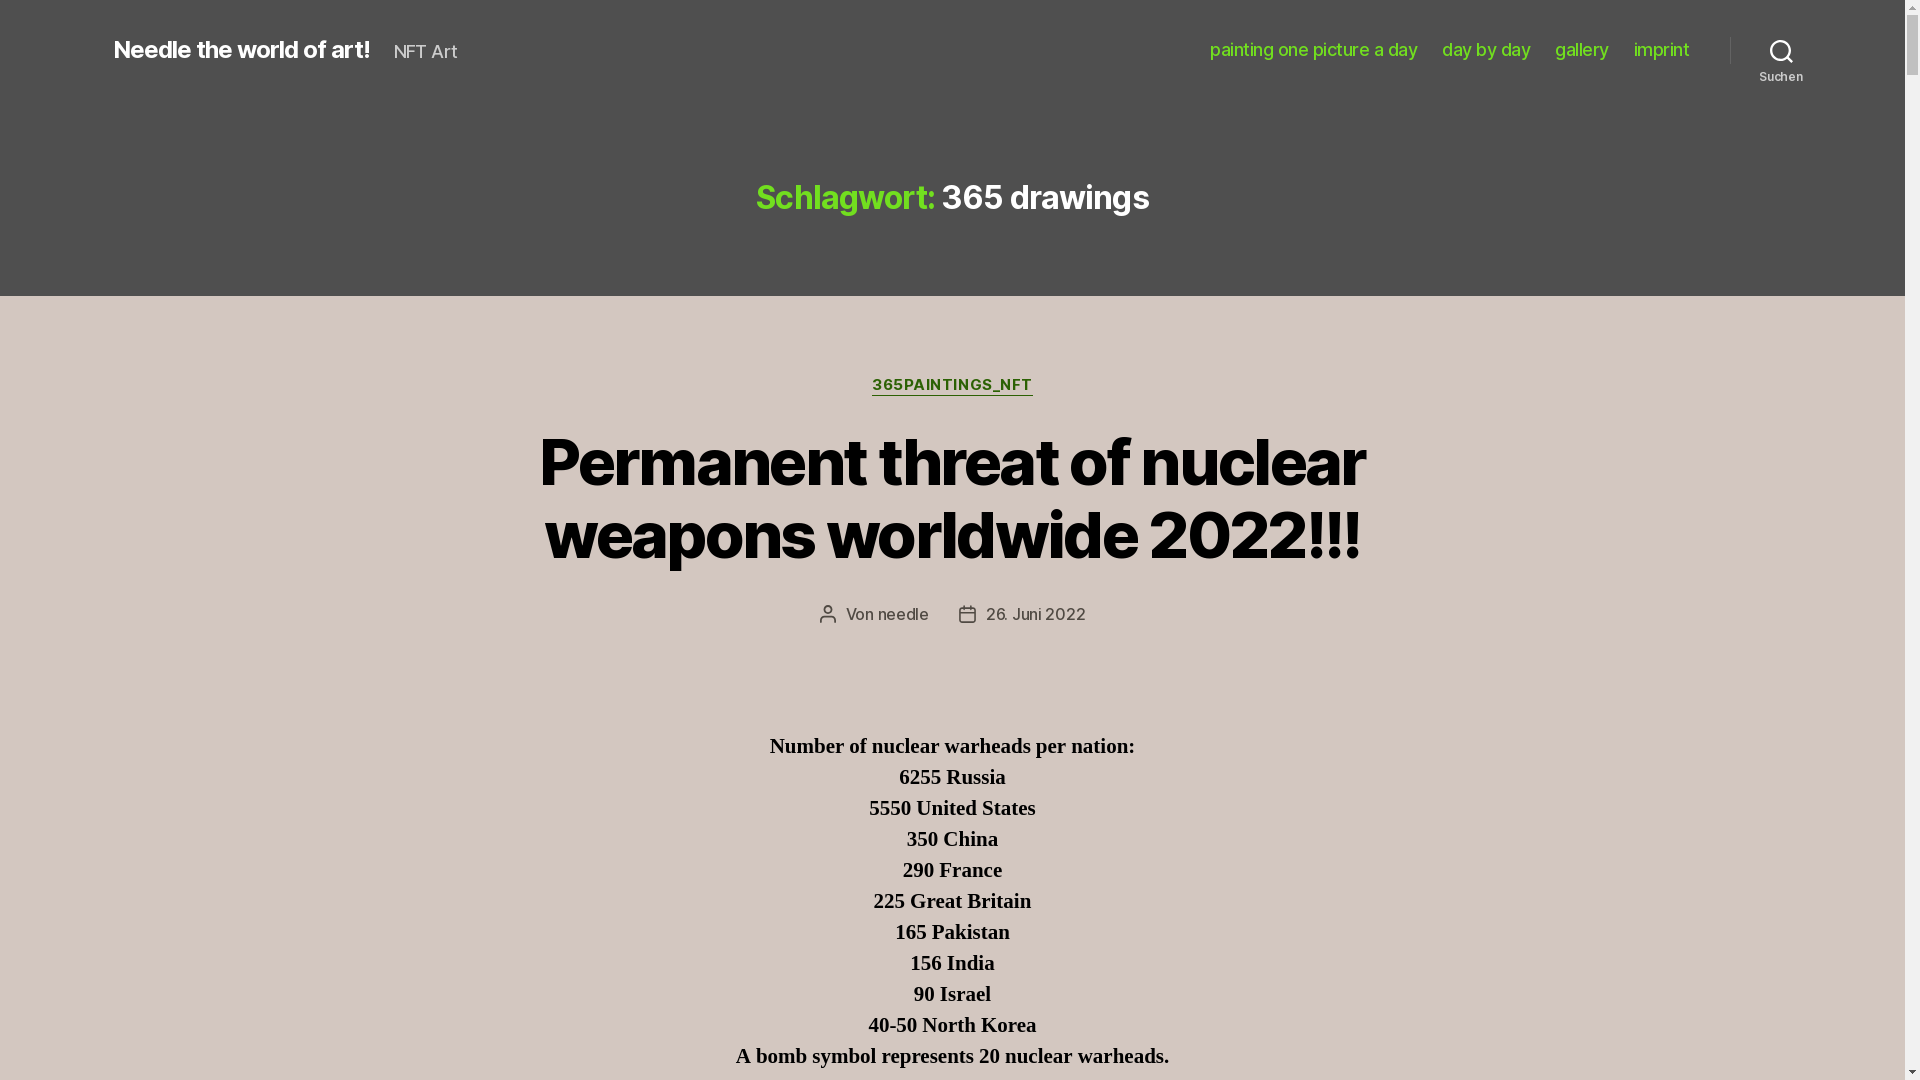 The height and width of the screenshot is (1080, 1920). I want to click on imprint, so click(1662, 50).